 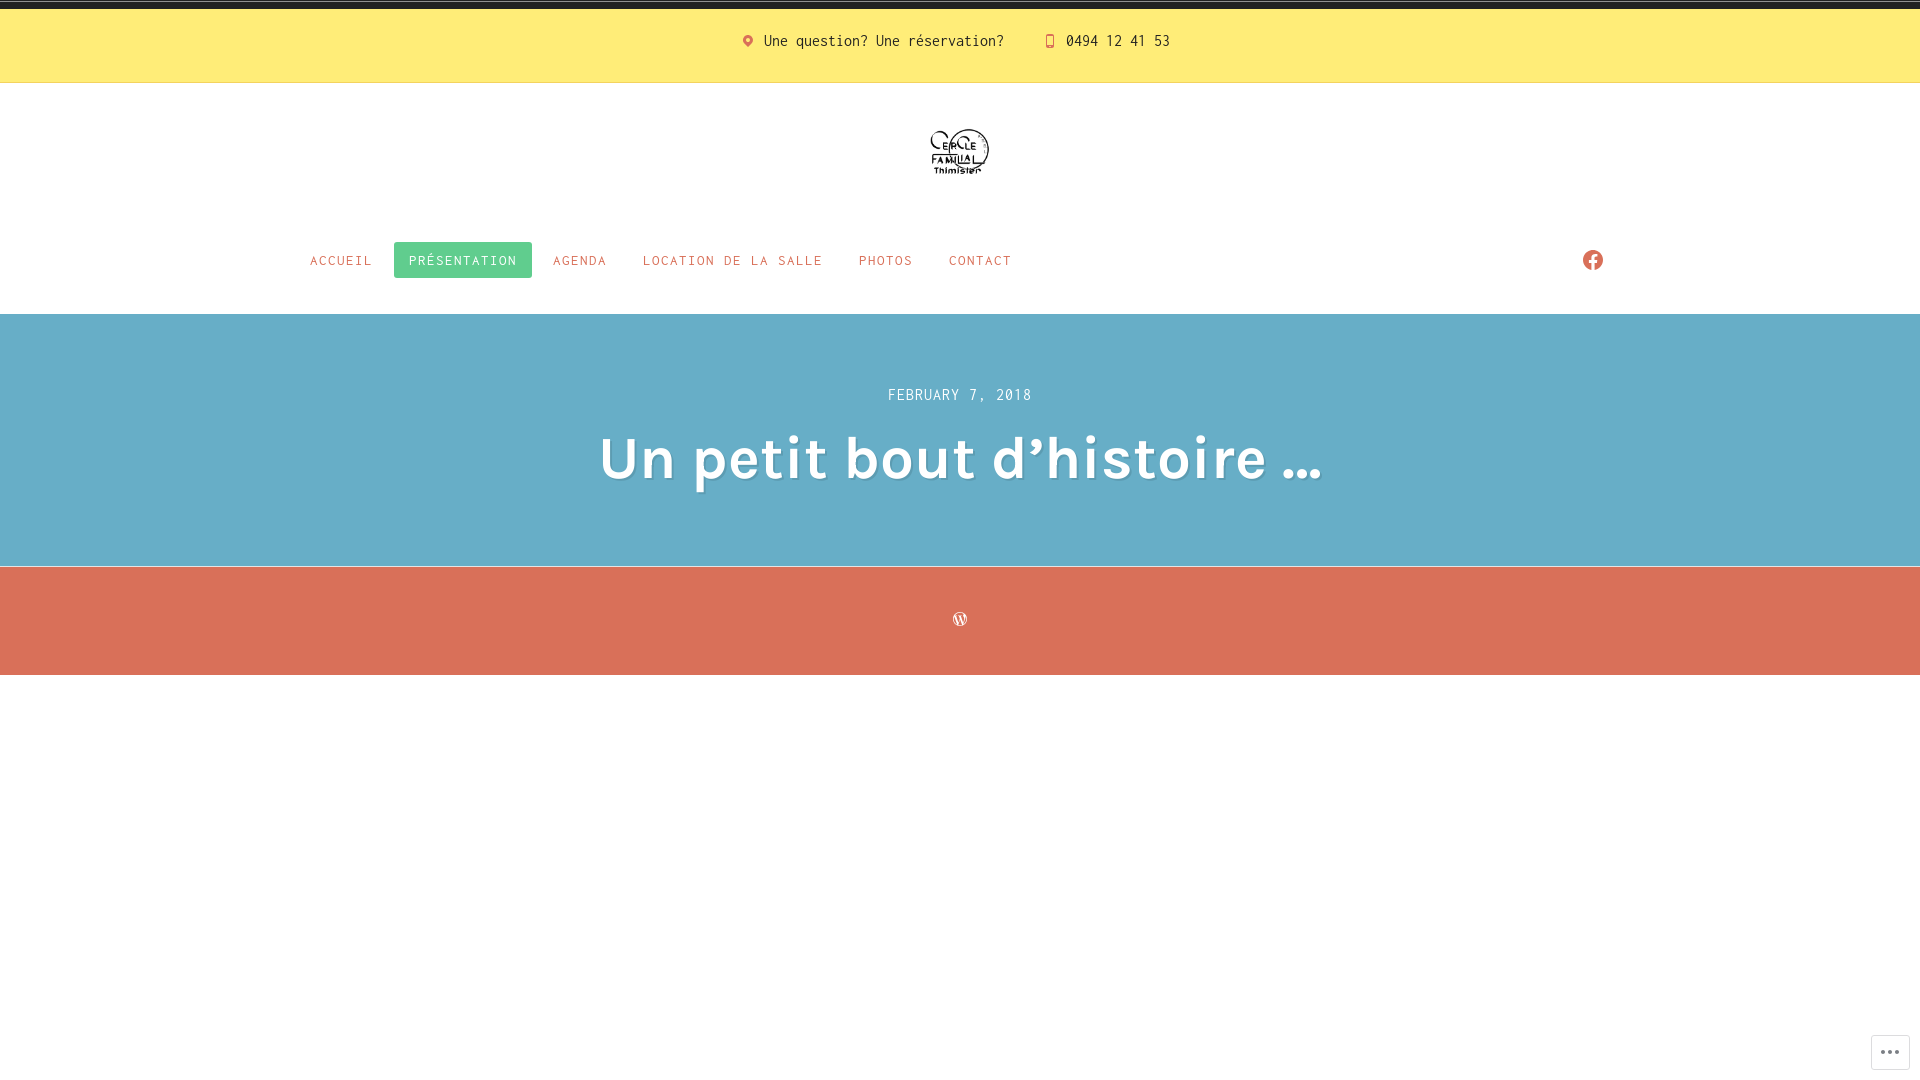 I want to click on Cercle familial de Thimister, so click(x=706, y=236).